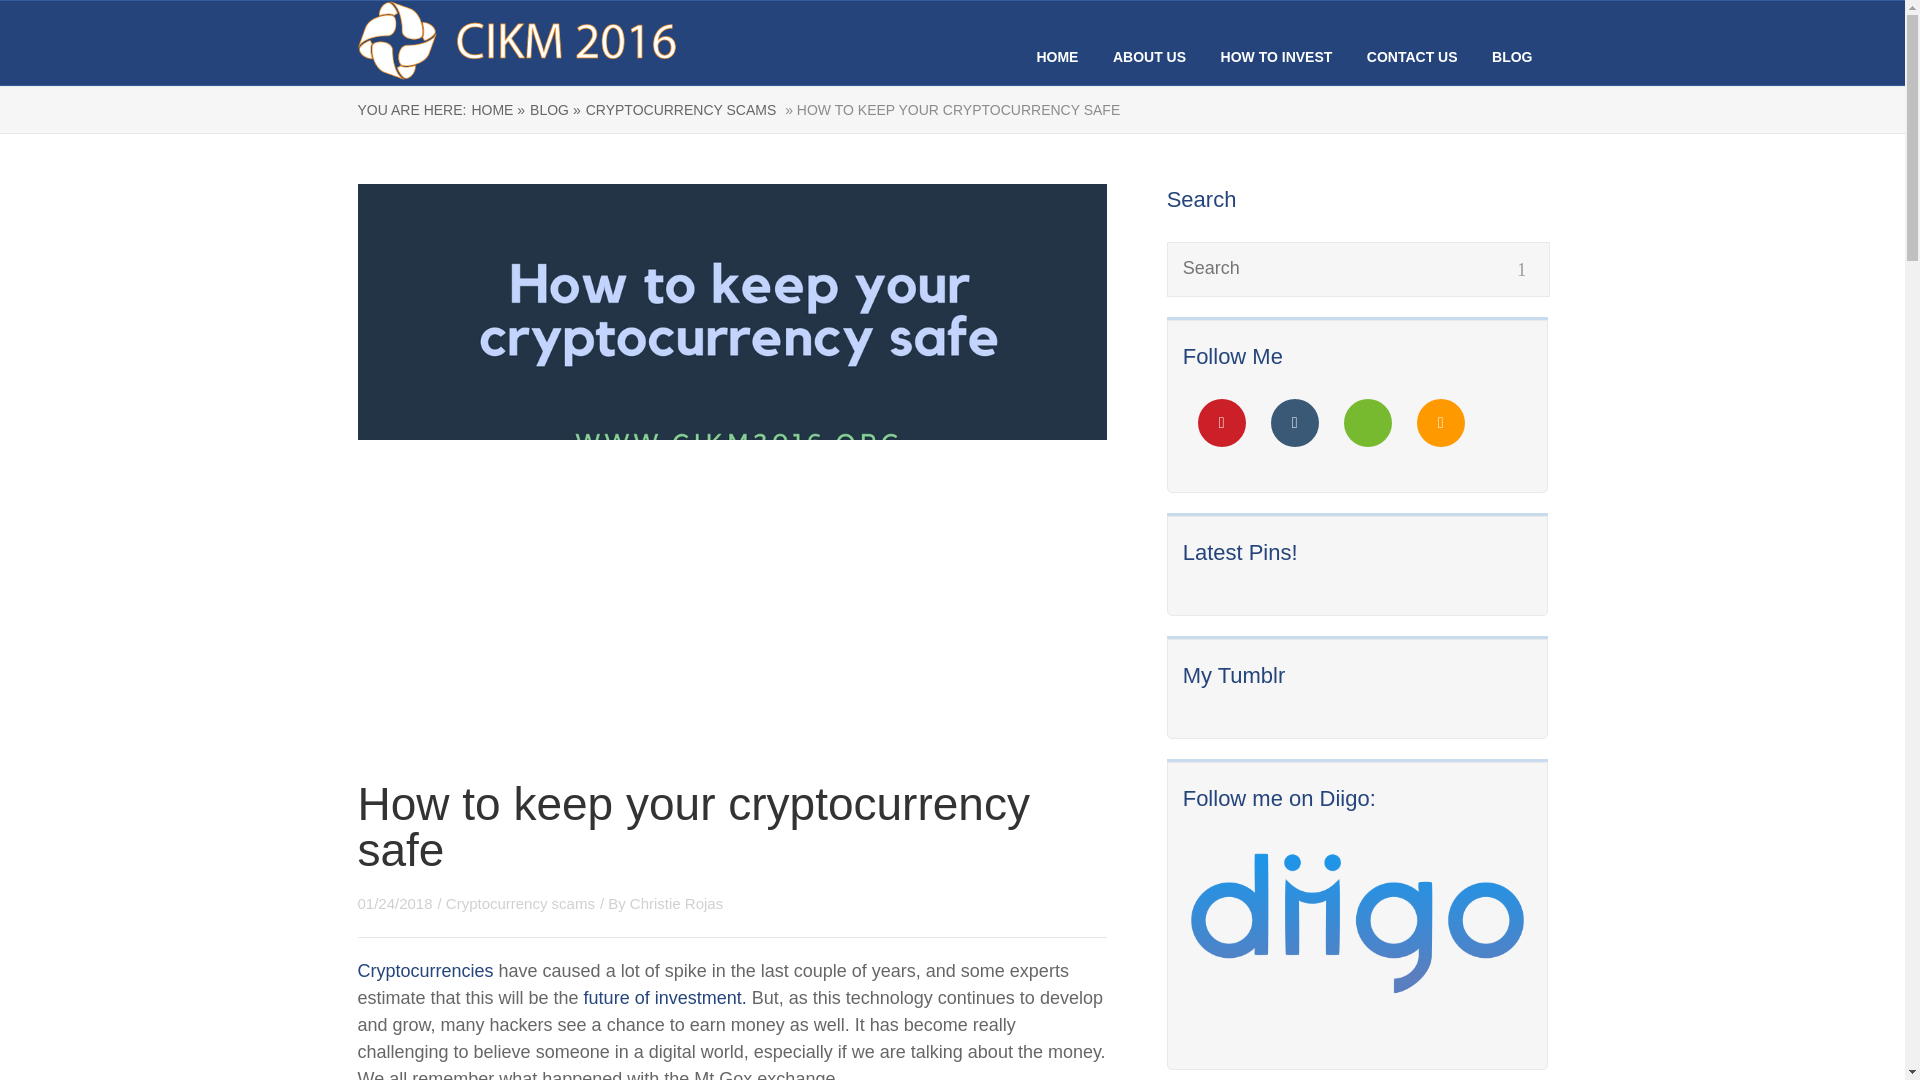 This screenshot has height=1080, width=1920. Describe the element at coordinates (681, 109) in the screenshot. I see `CRYPTOCURRENCY SCAMS` at that location.